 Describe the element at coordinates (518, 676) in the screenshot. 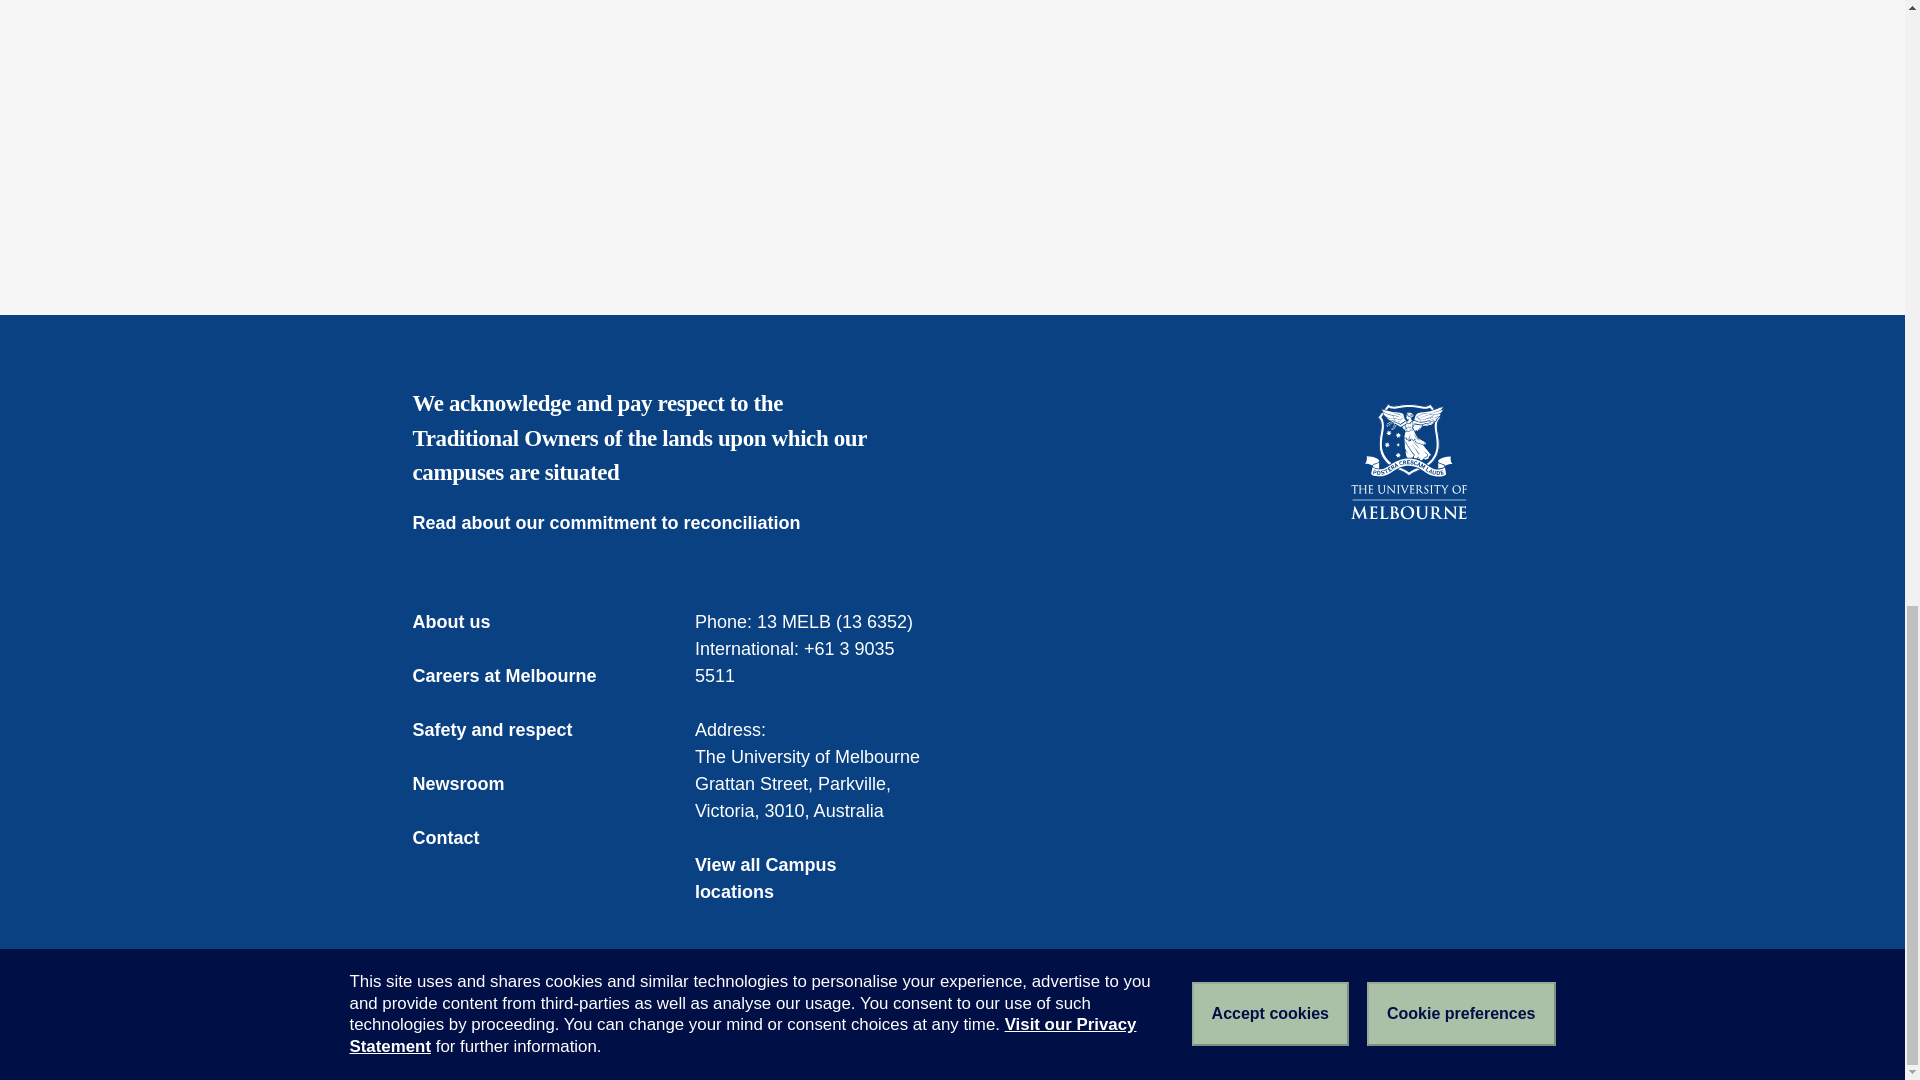

I see `Careers at Melbourne` at that location.